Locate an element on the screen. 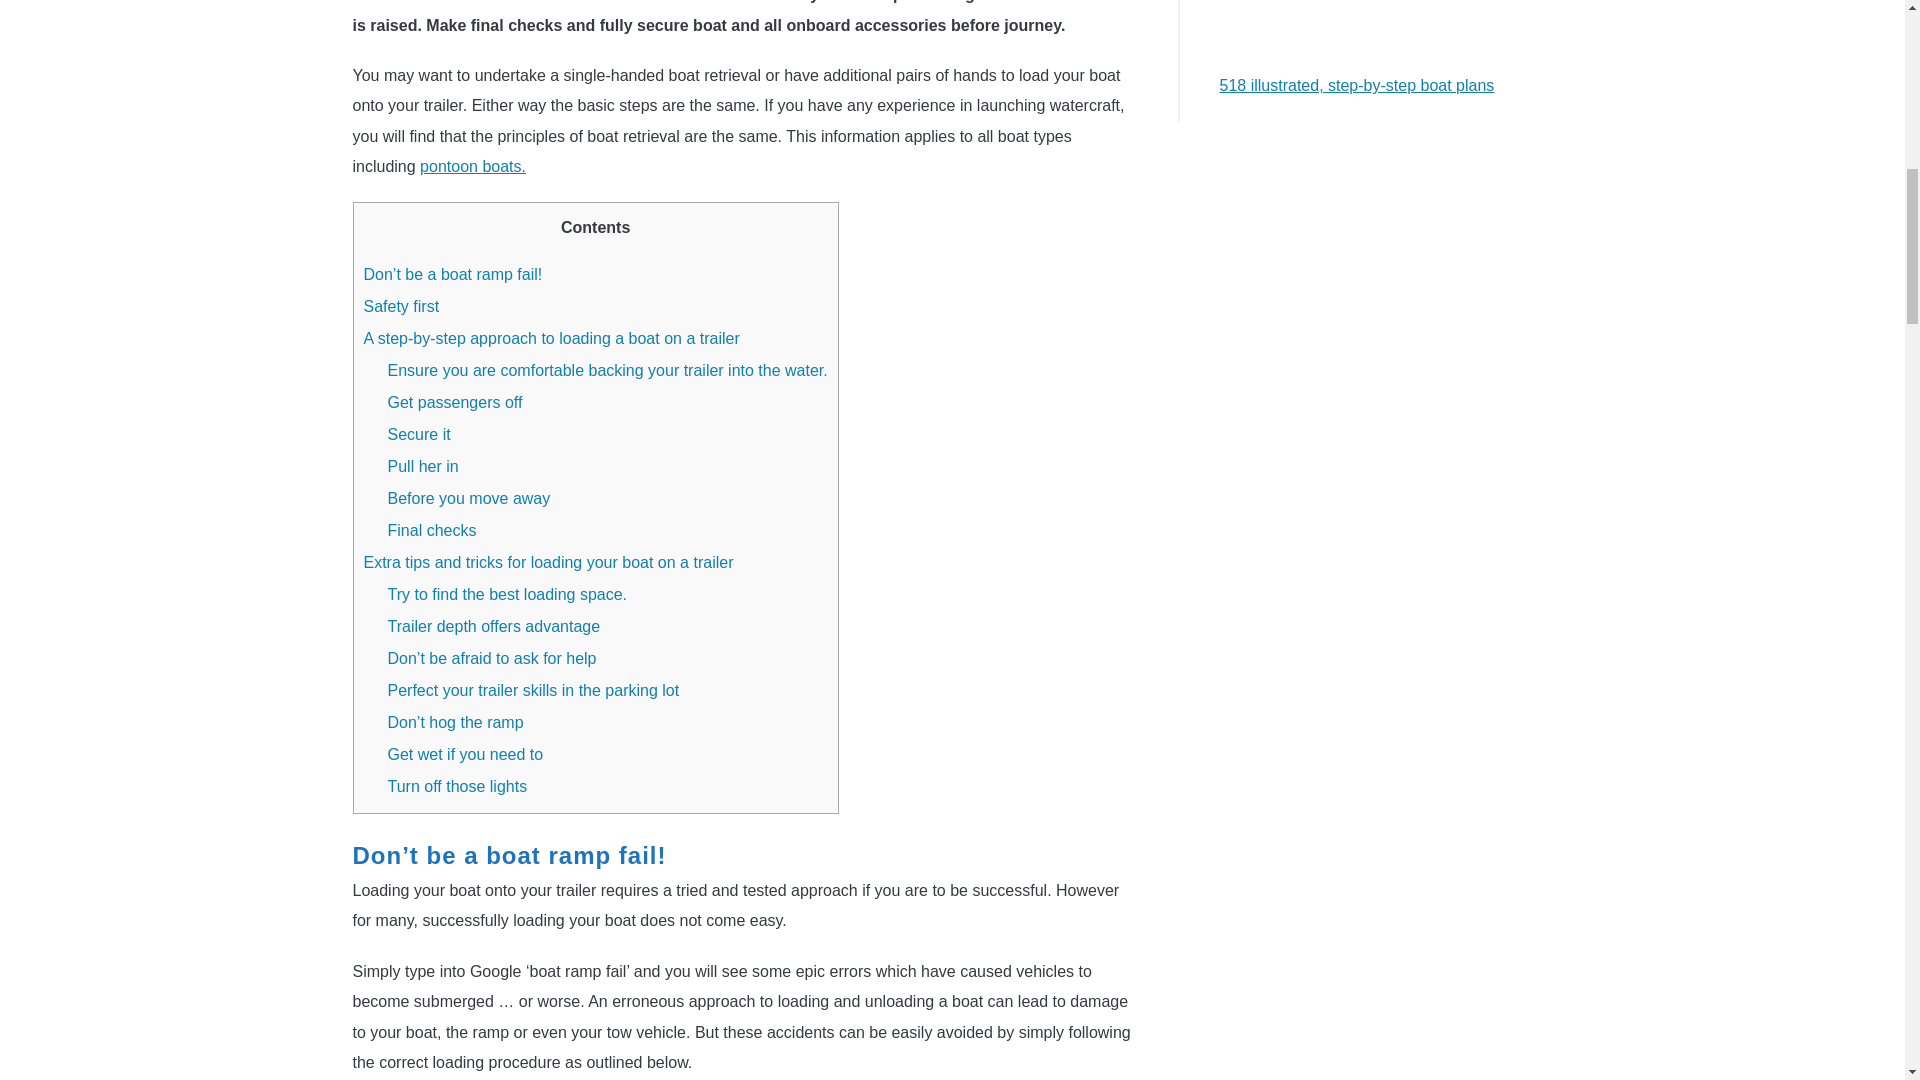 The image size is (1920, 1080). Turn off those lights is located at coordinates (458, 786).